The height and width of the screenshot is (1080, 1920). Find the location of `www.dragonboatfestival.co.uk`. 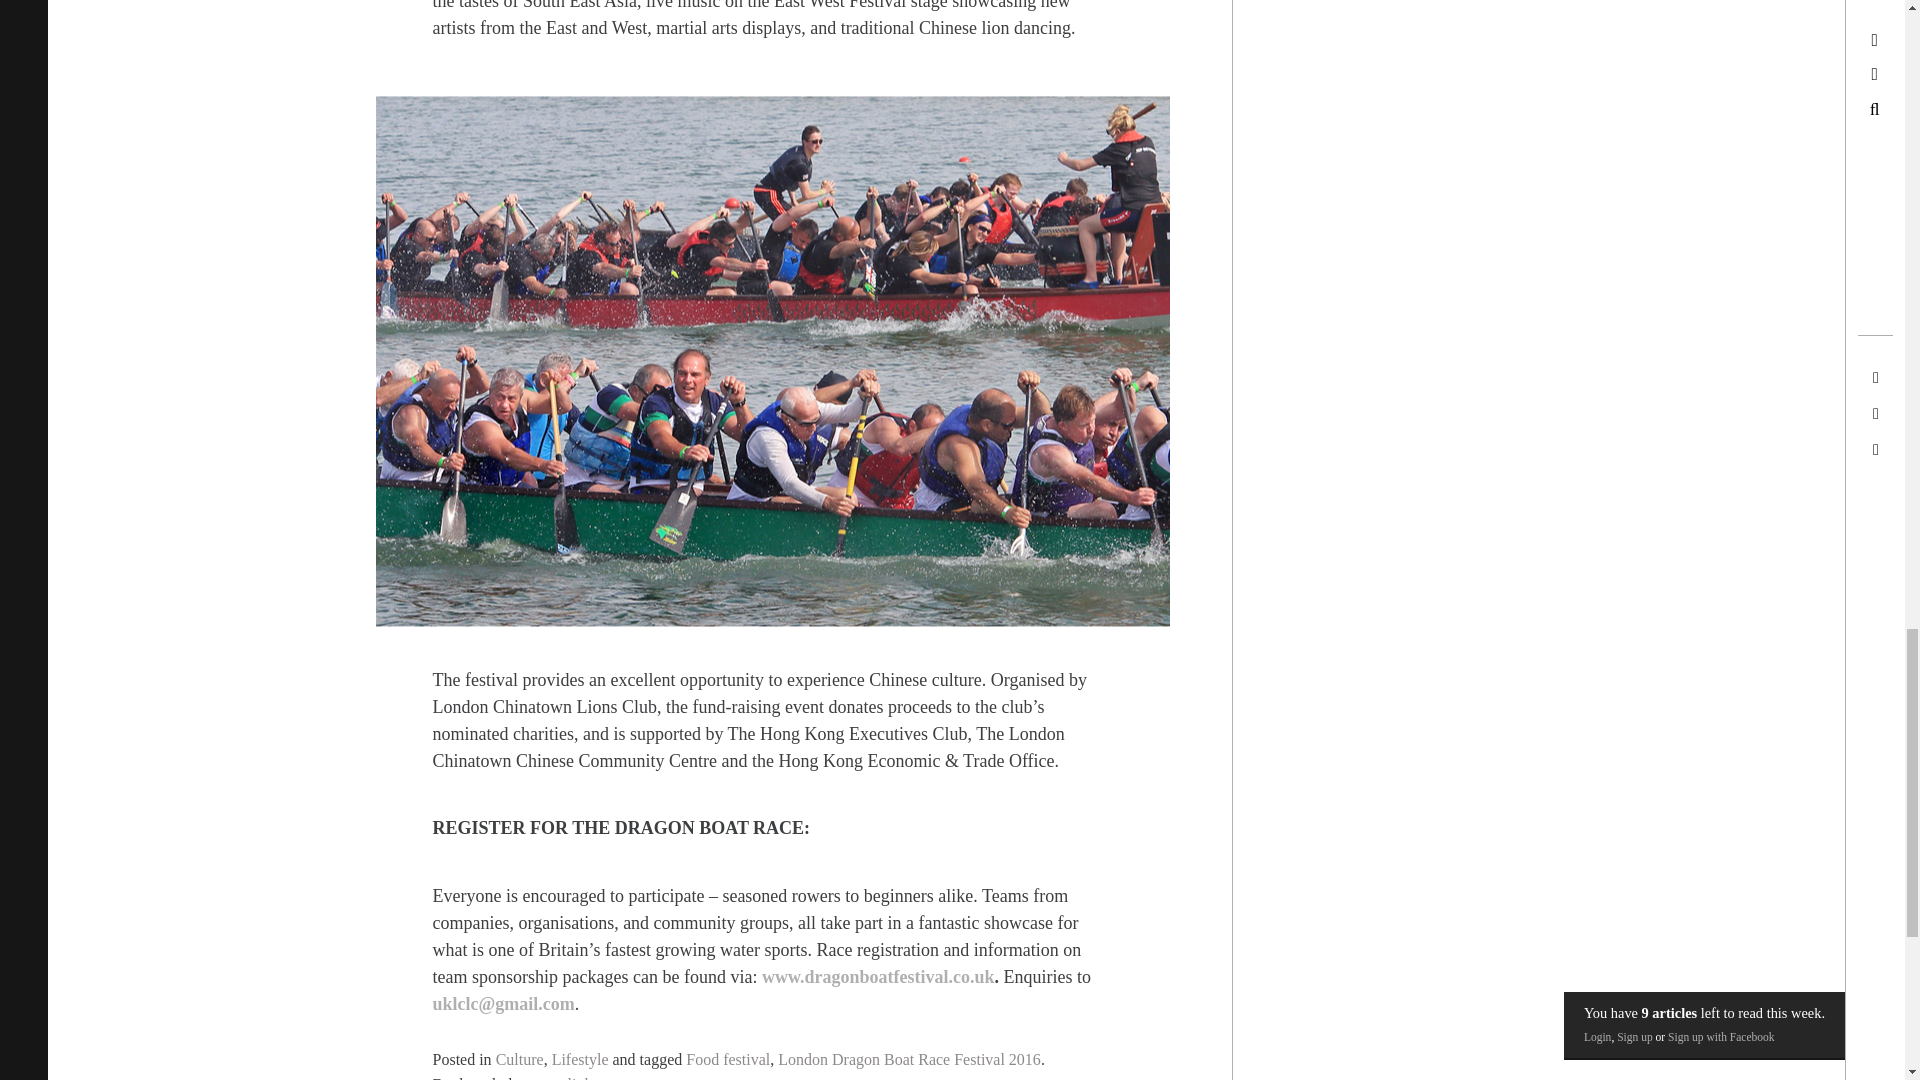

www.dragonboatfestival.co.uk is located at coordinates (878, 976).